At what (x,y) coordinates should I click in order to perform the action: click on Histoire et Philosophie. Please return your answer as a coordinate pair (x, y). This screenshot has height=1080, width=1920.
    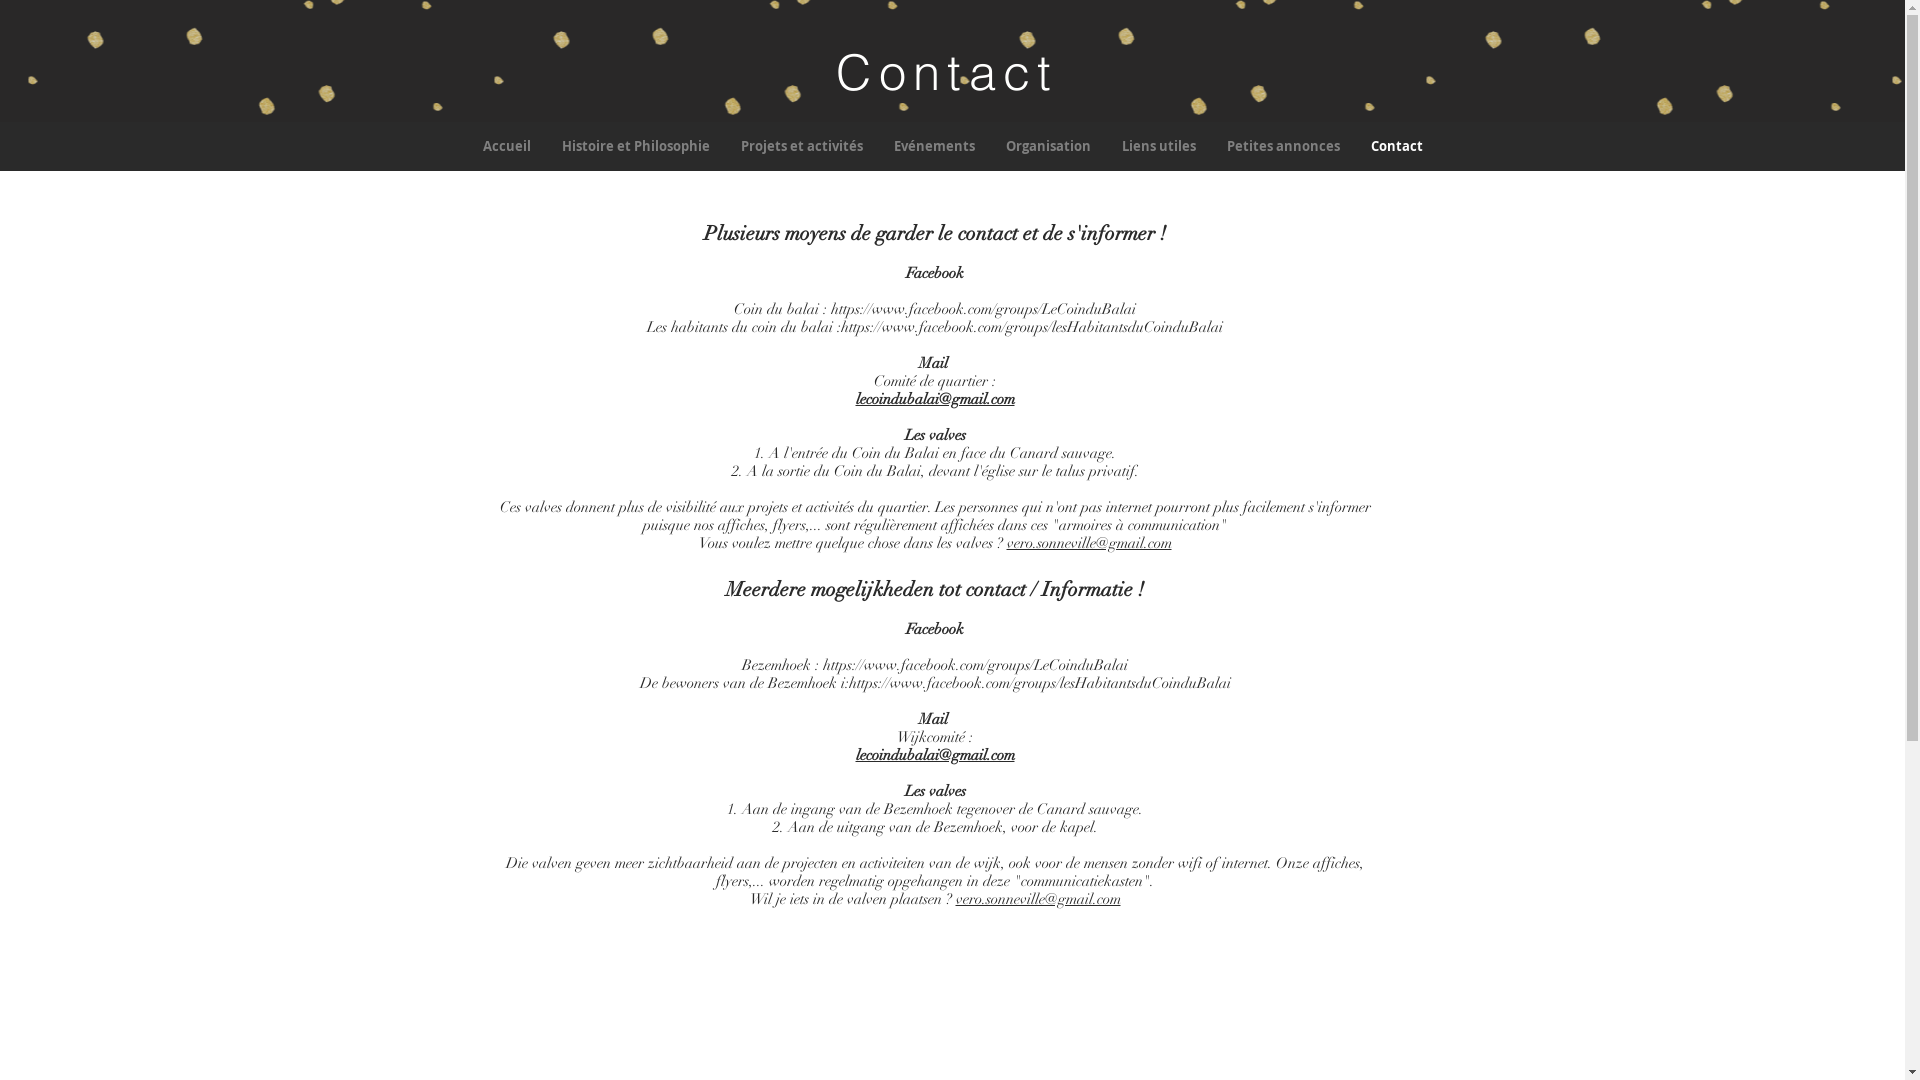
    Looking at the image, I should click on (636, 146).